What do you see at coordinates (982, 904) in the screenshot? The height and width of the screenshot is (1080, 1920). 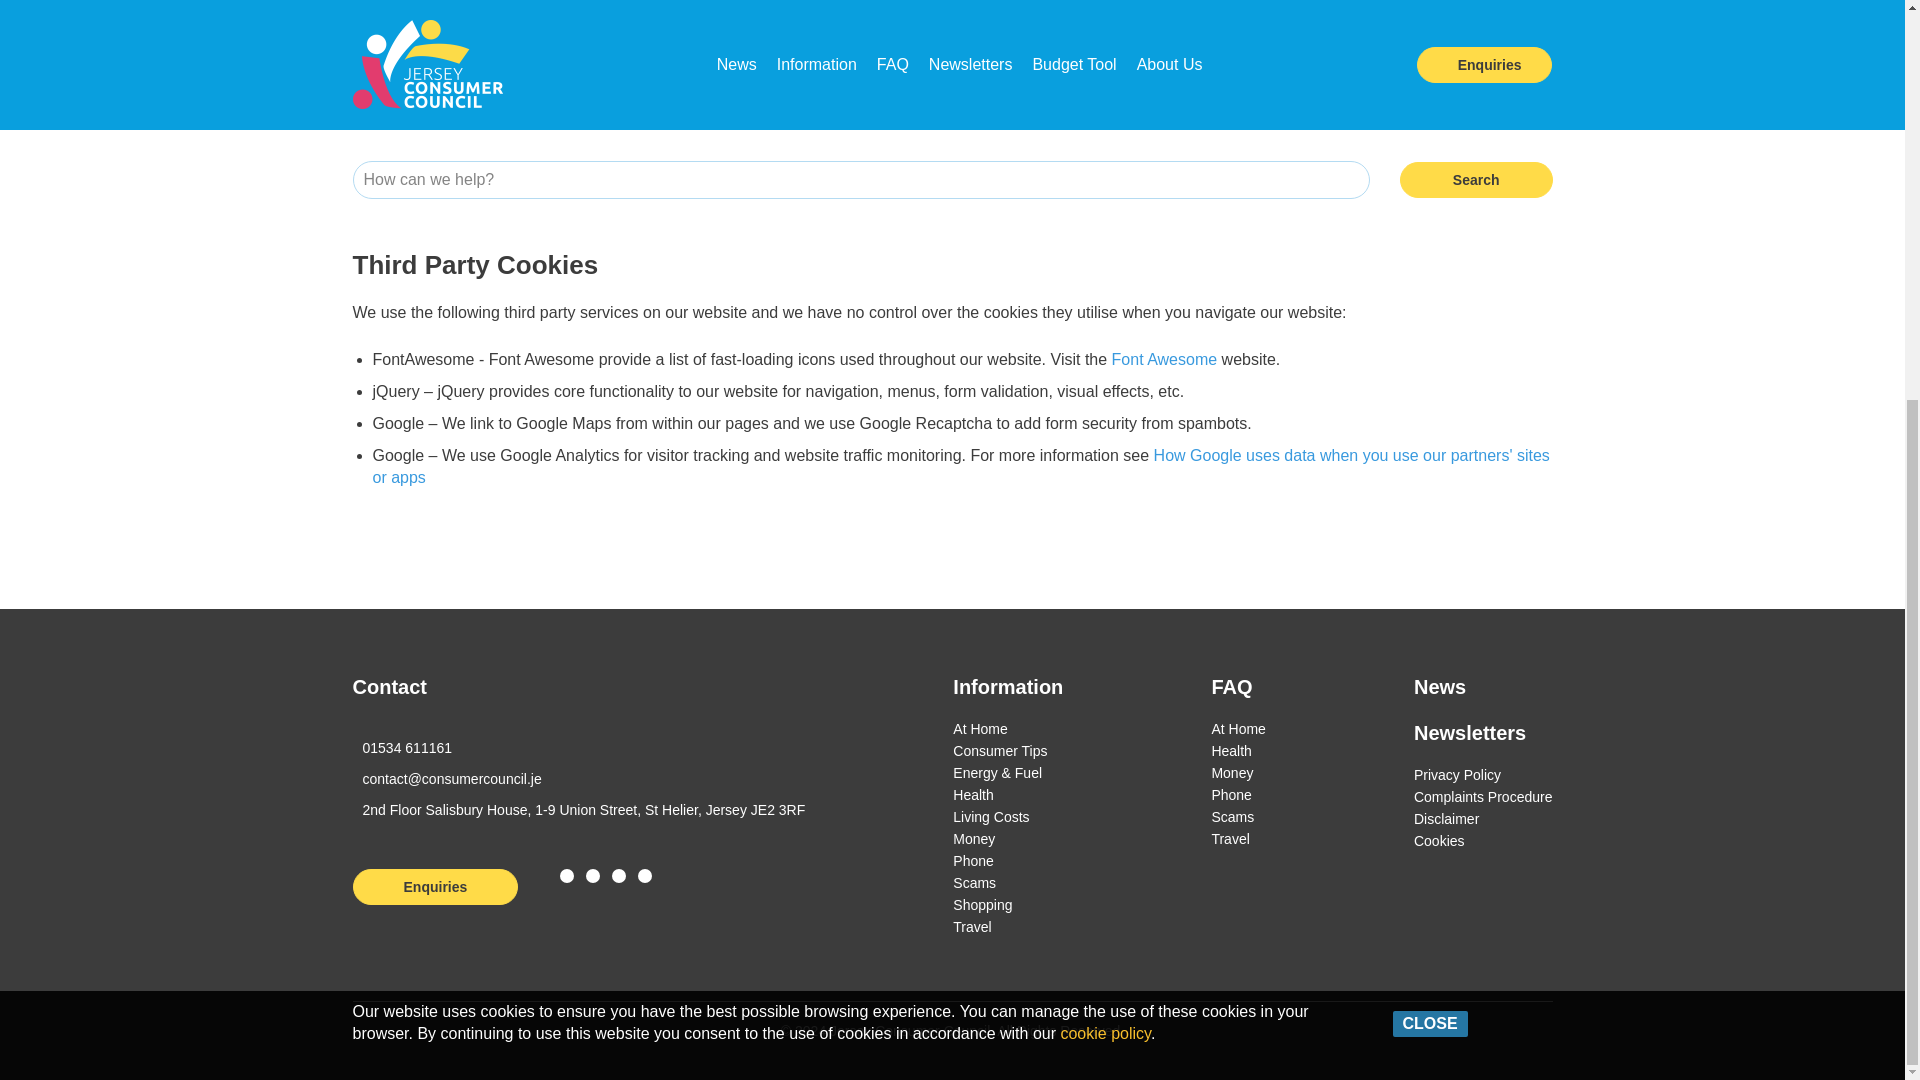 I see `Shopping` at bounding box center [982, 904].